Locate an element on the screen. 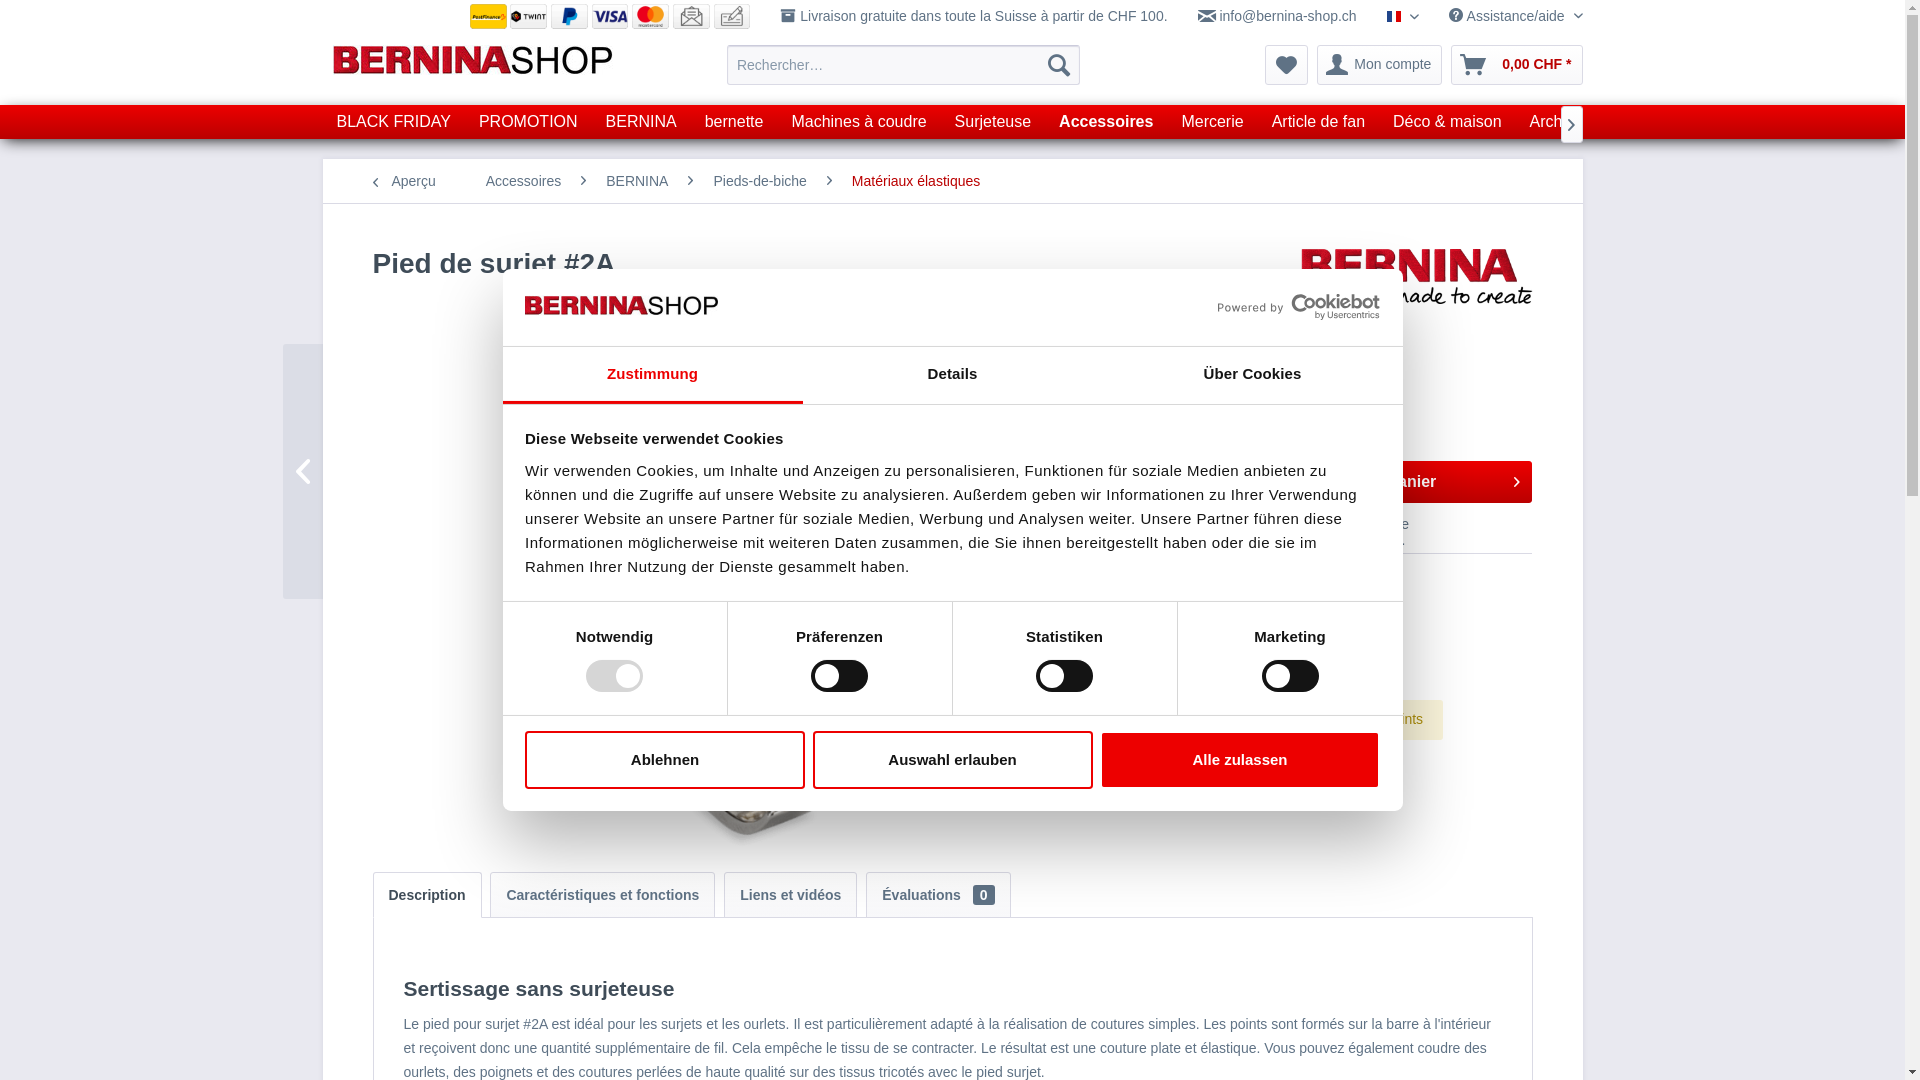  Dans le panier is located at coordinates (1394, 482).